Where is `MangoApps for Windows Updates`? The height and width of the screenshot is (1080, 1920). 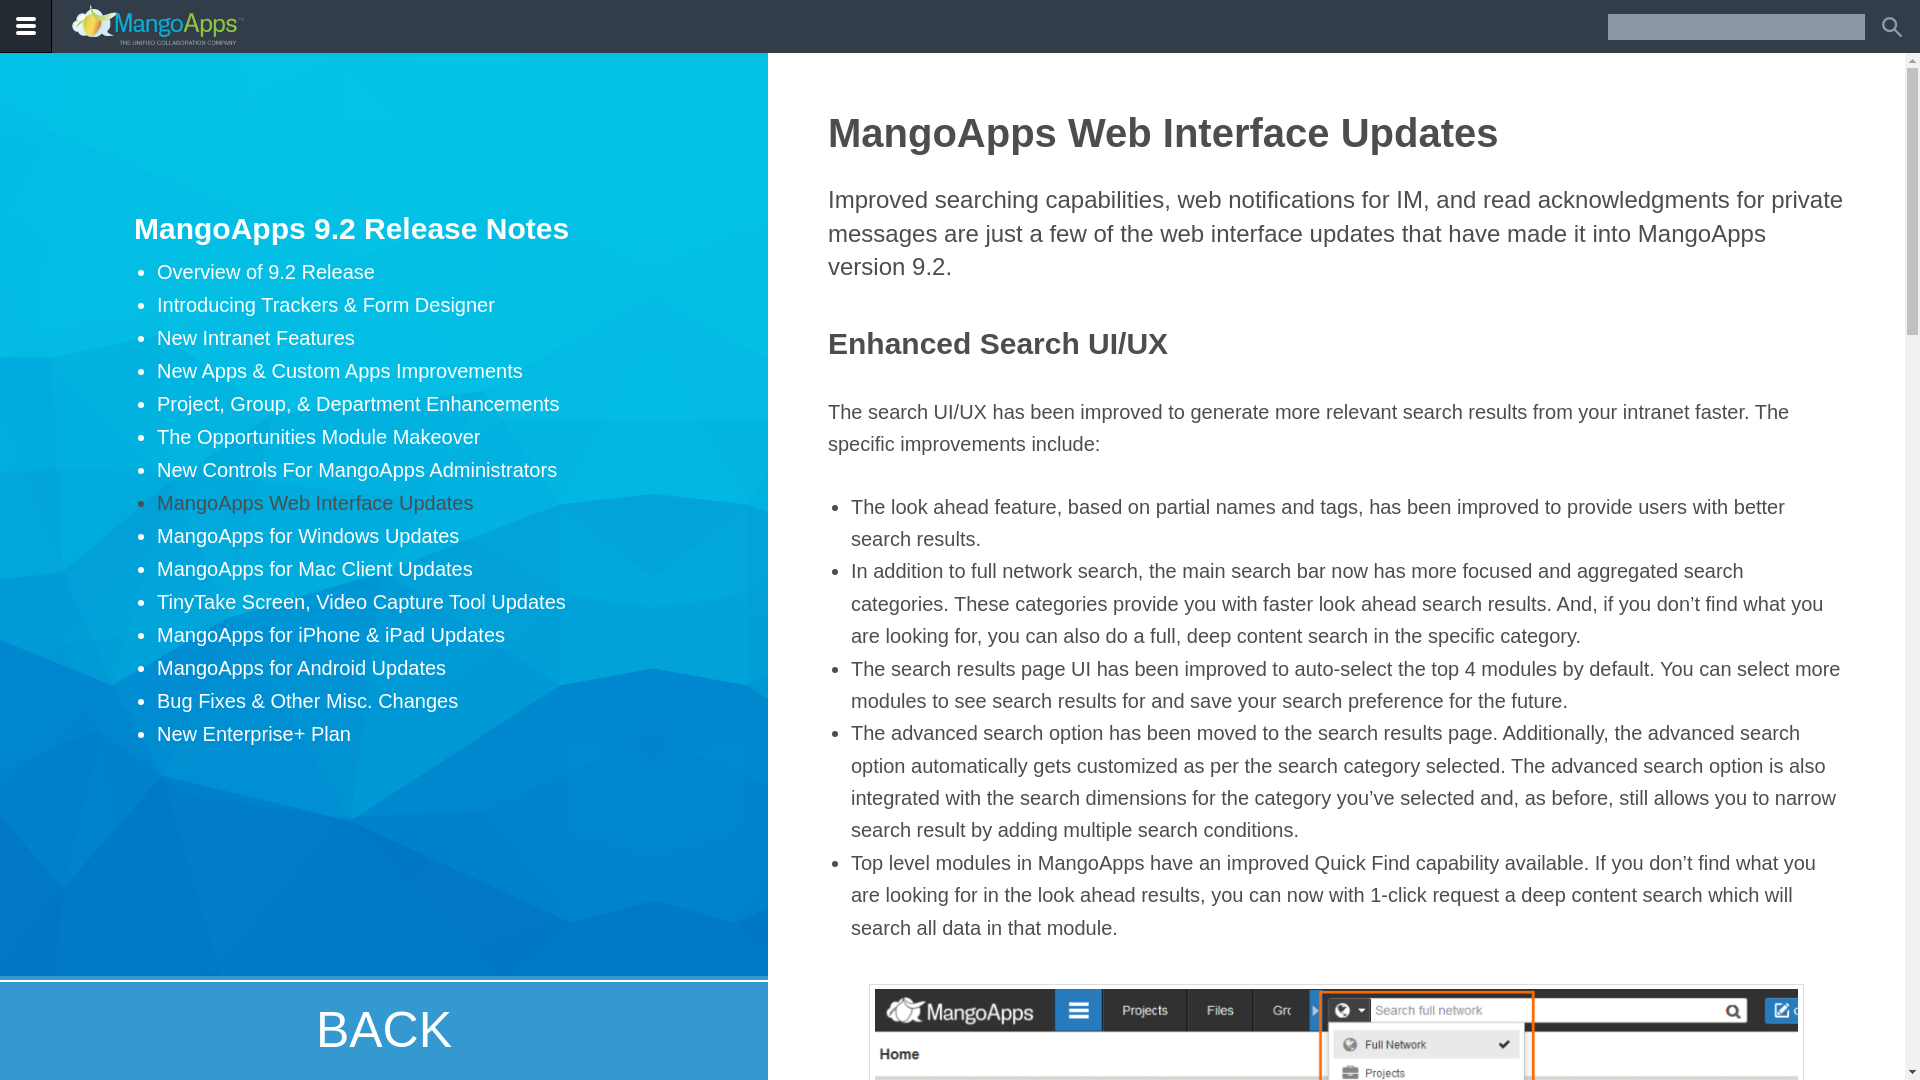 MangoApps for Windows Updates is located at coordinates (308, 535).